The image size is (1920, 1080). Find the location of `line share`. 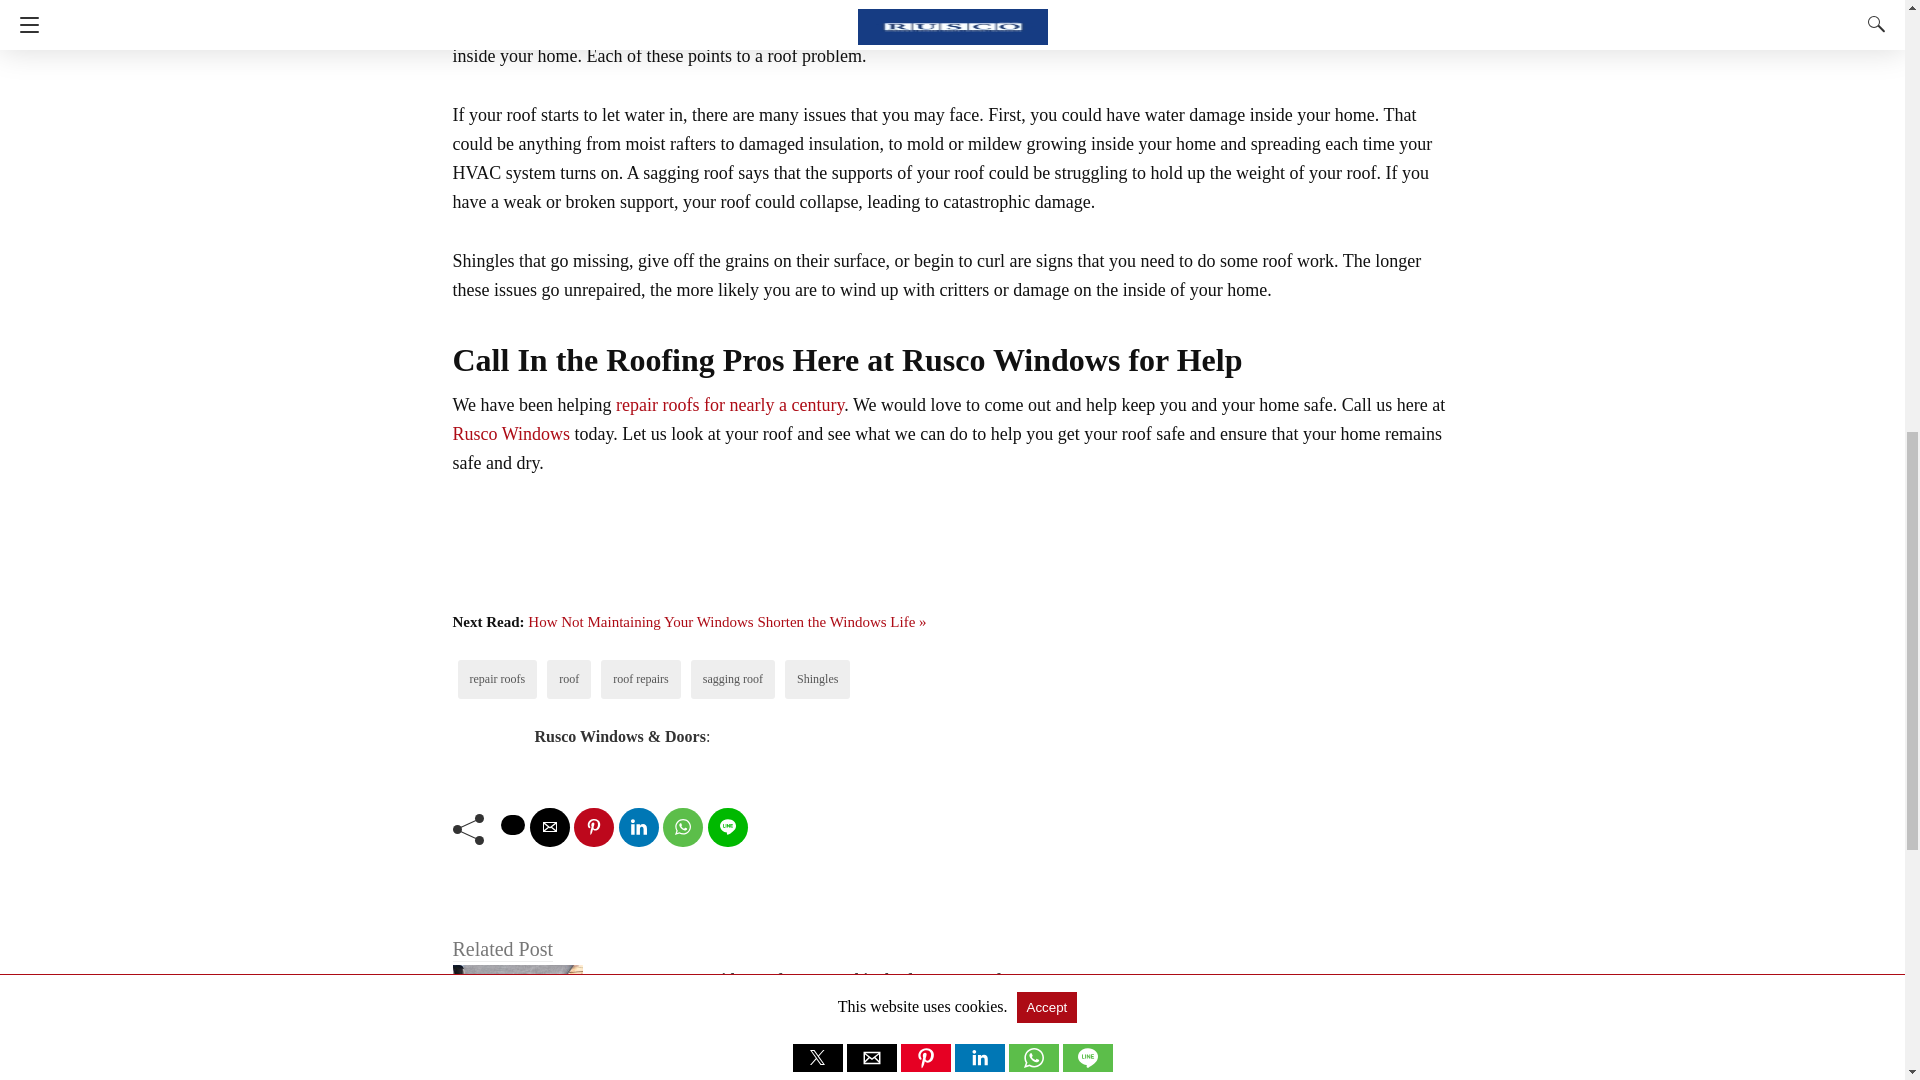

line share is located at coordinates (728, 826).